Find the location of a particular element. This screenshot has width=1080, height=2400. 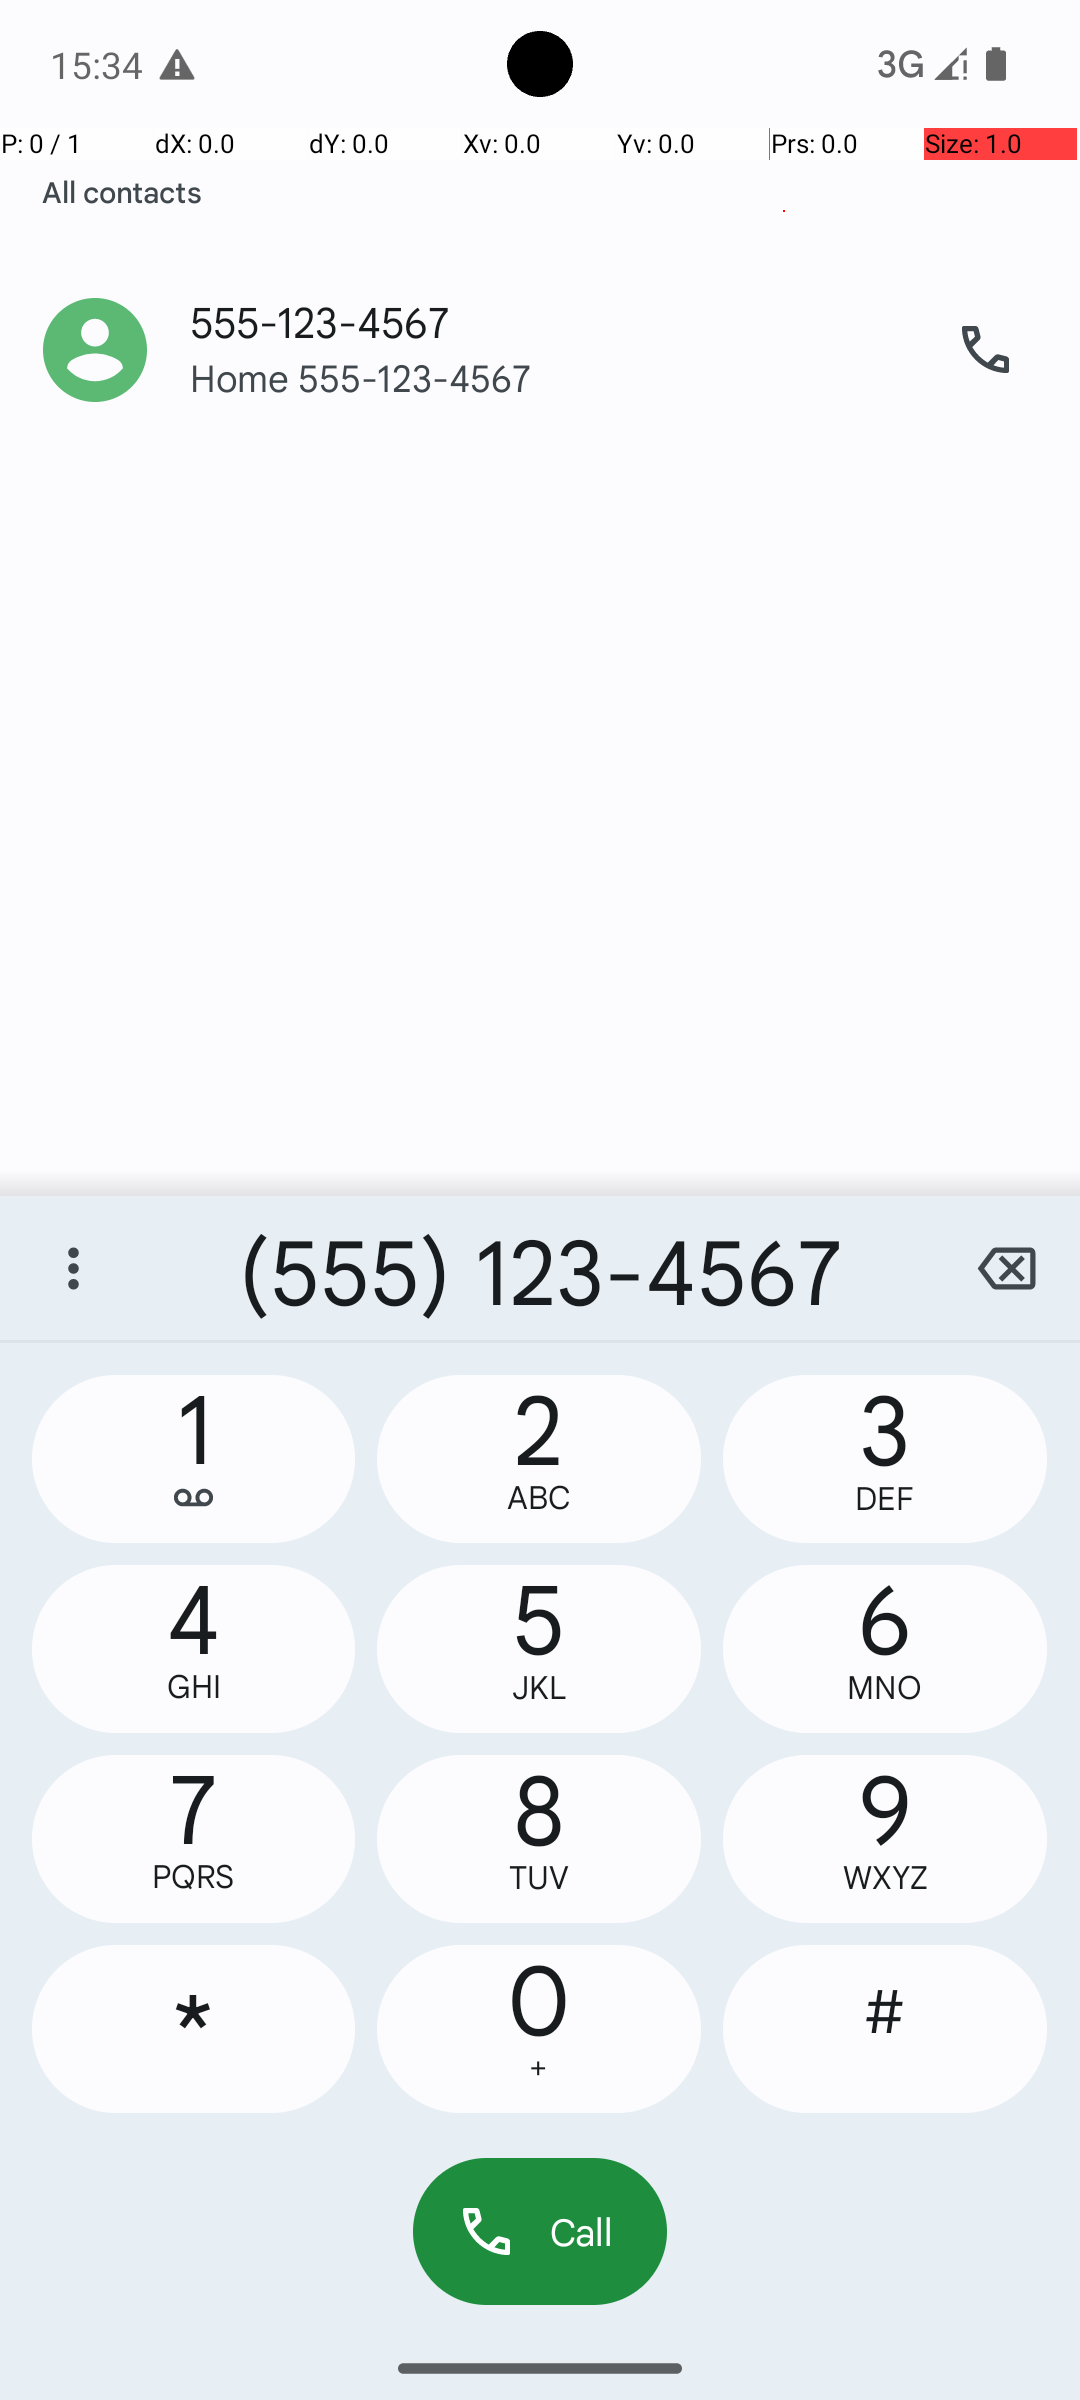

(555) 123-4567 is located at coordinates (540, 1268).